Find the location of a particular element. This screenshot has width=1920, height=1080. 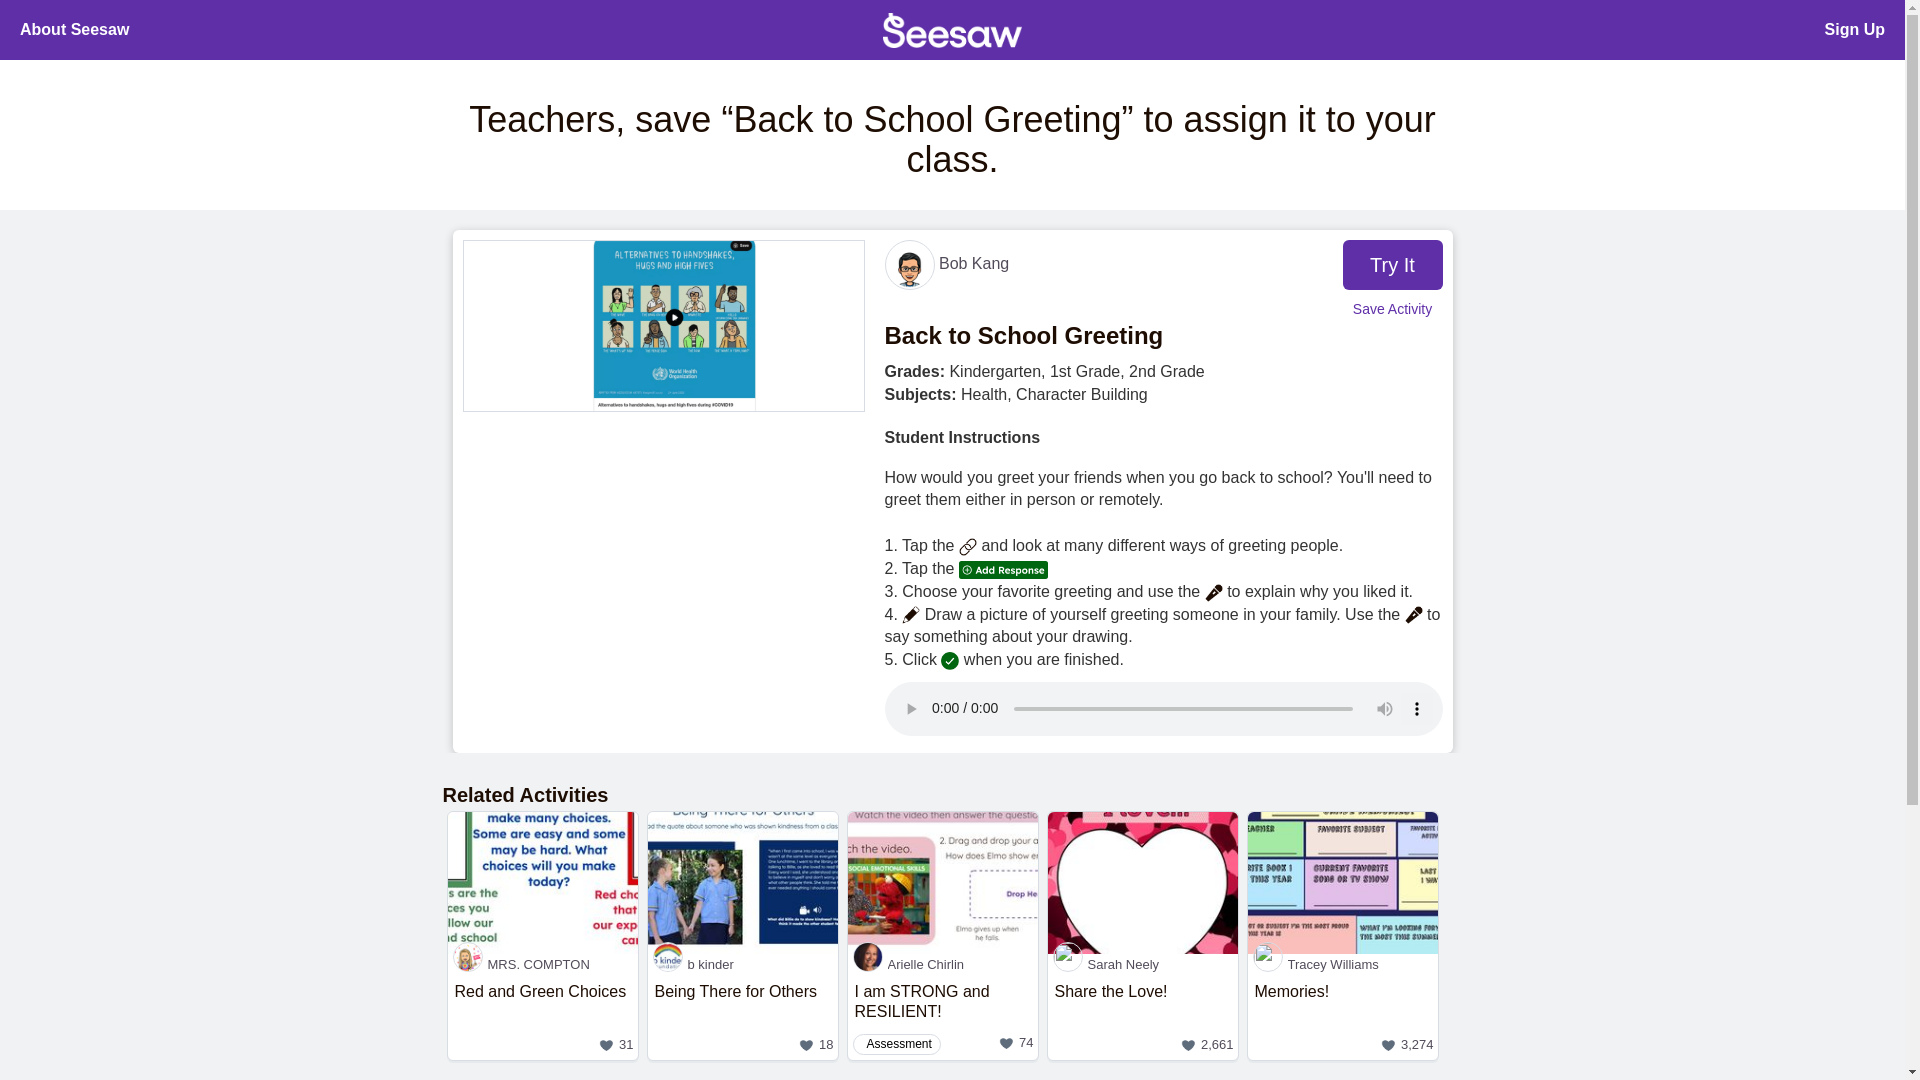

MRS. COMPTON is located at coordinates (943, 1017).